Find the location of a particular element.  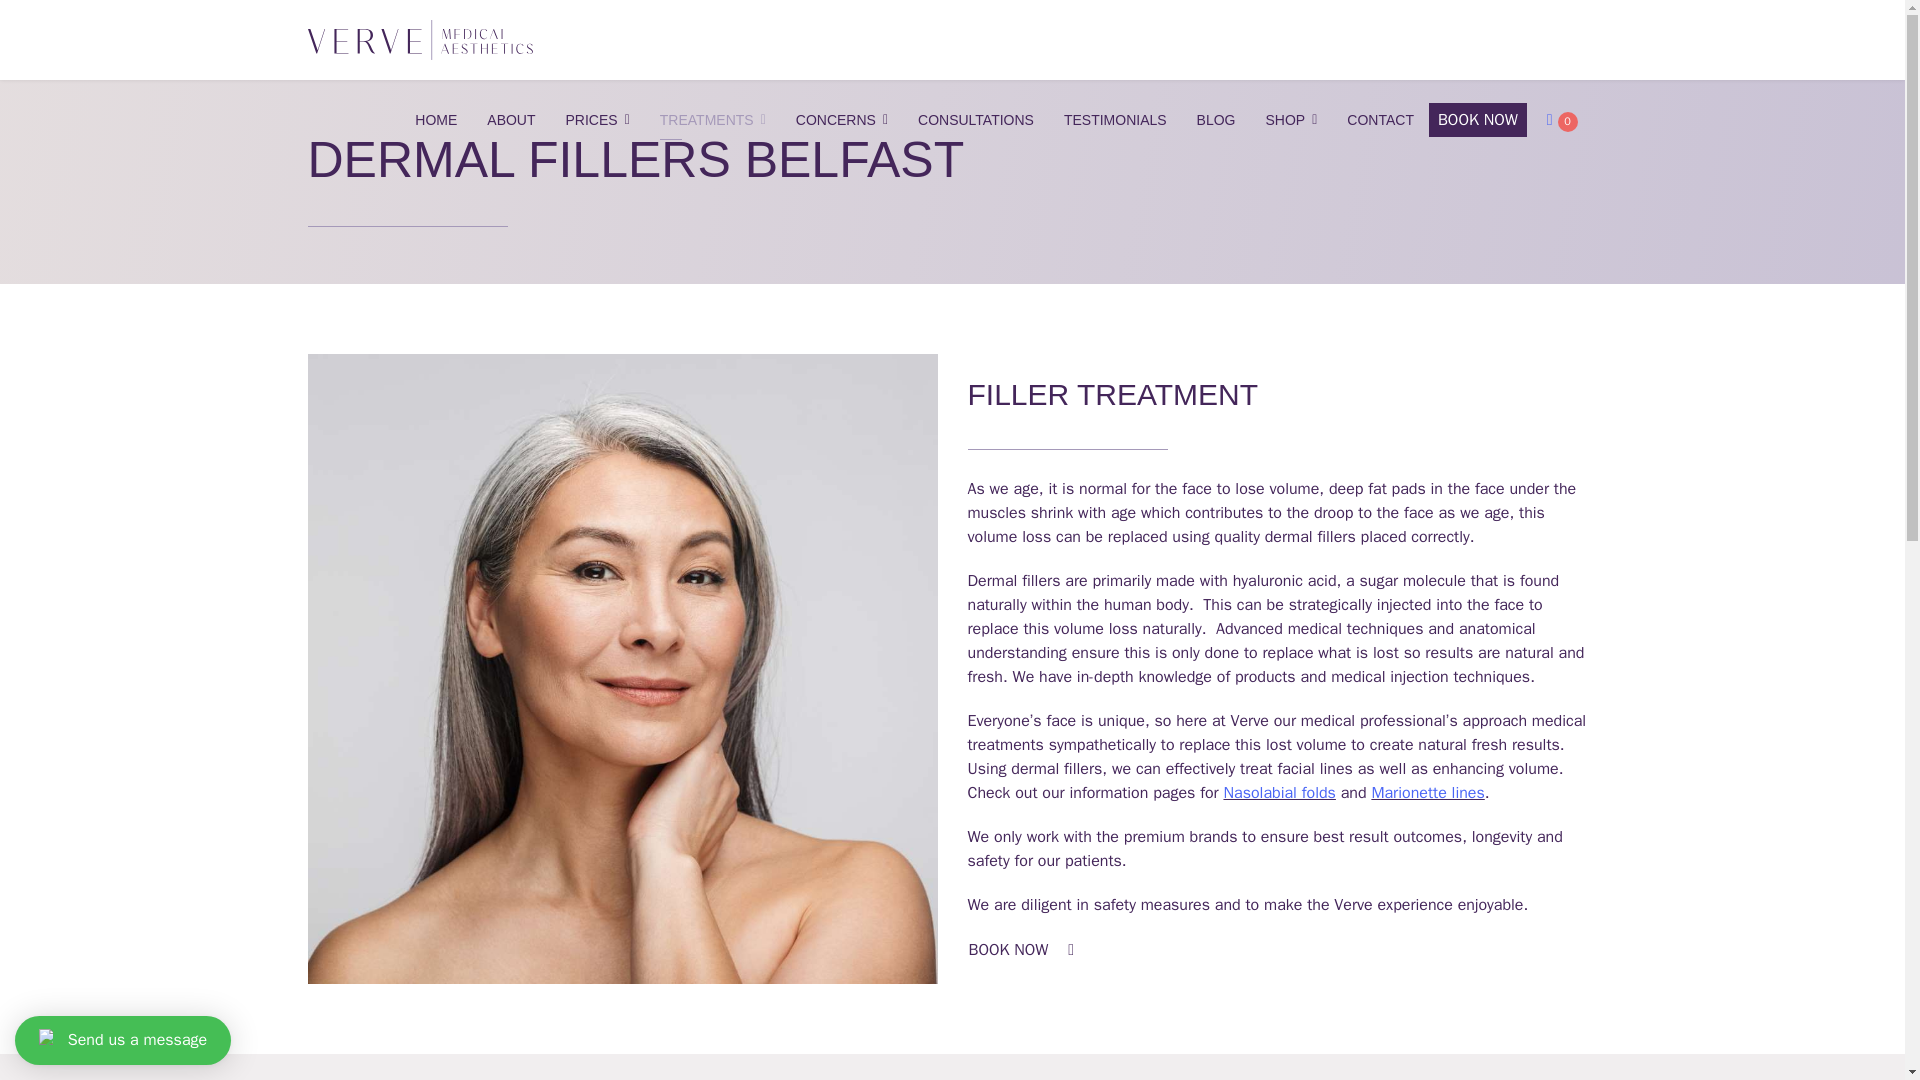

CONCERNS is located at coordinates (842, 119).